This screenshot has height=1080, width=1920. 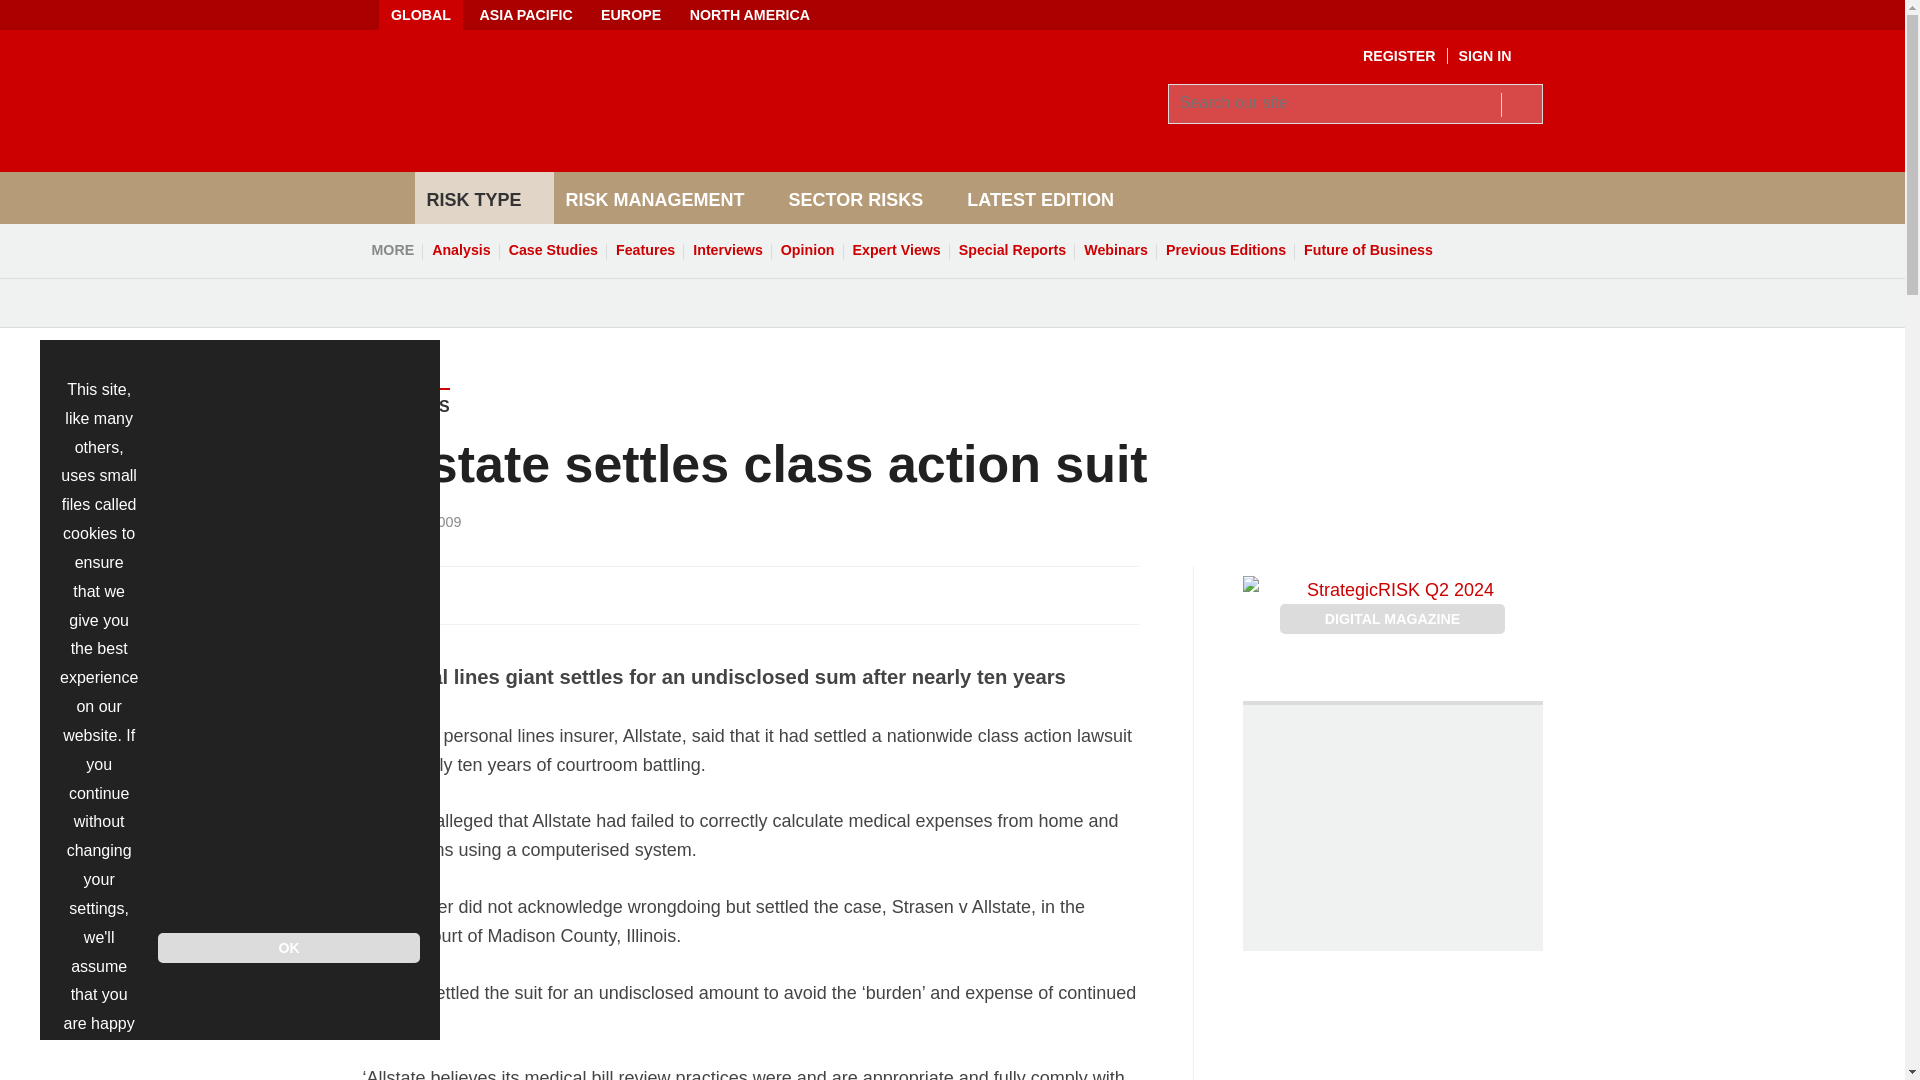 I want to click on Case Studies, so click(x=552, y=250).